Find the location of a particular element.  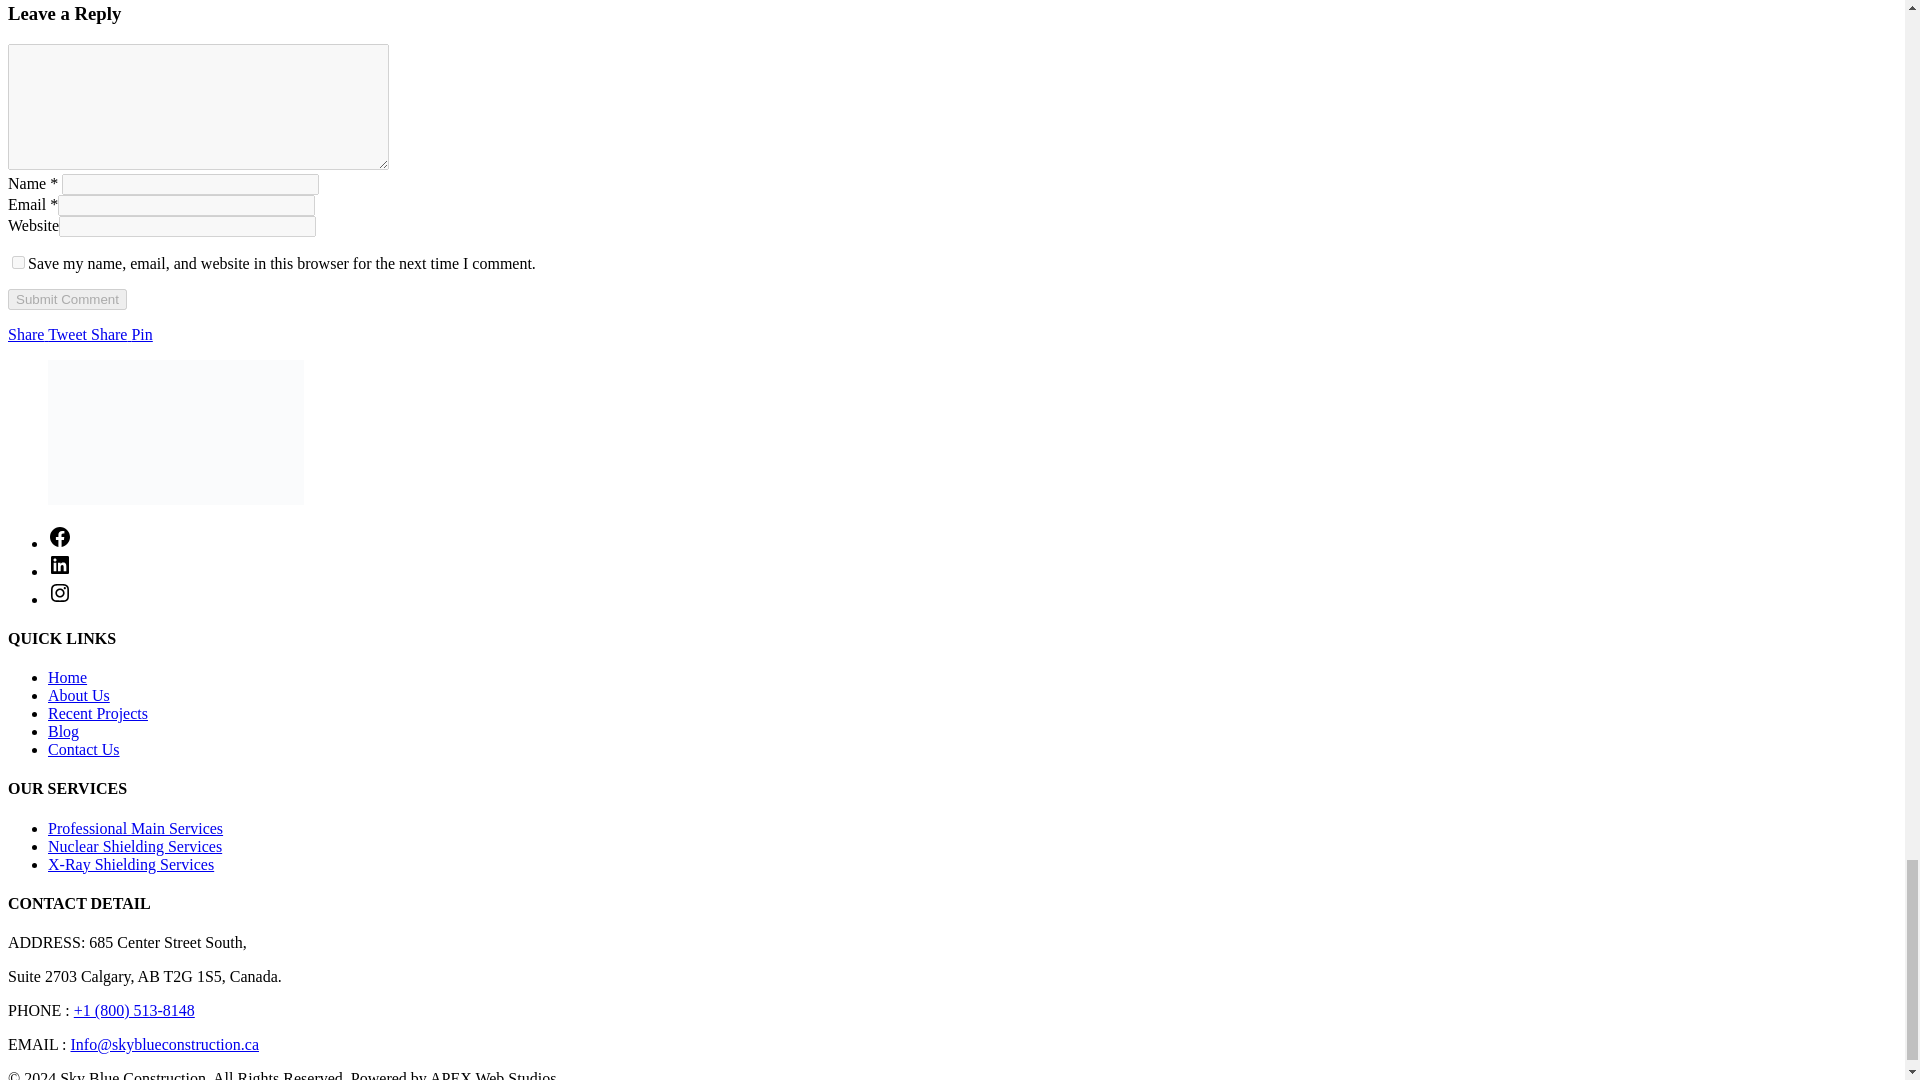

Tweet is located at coordinates (69, 334).